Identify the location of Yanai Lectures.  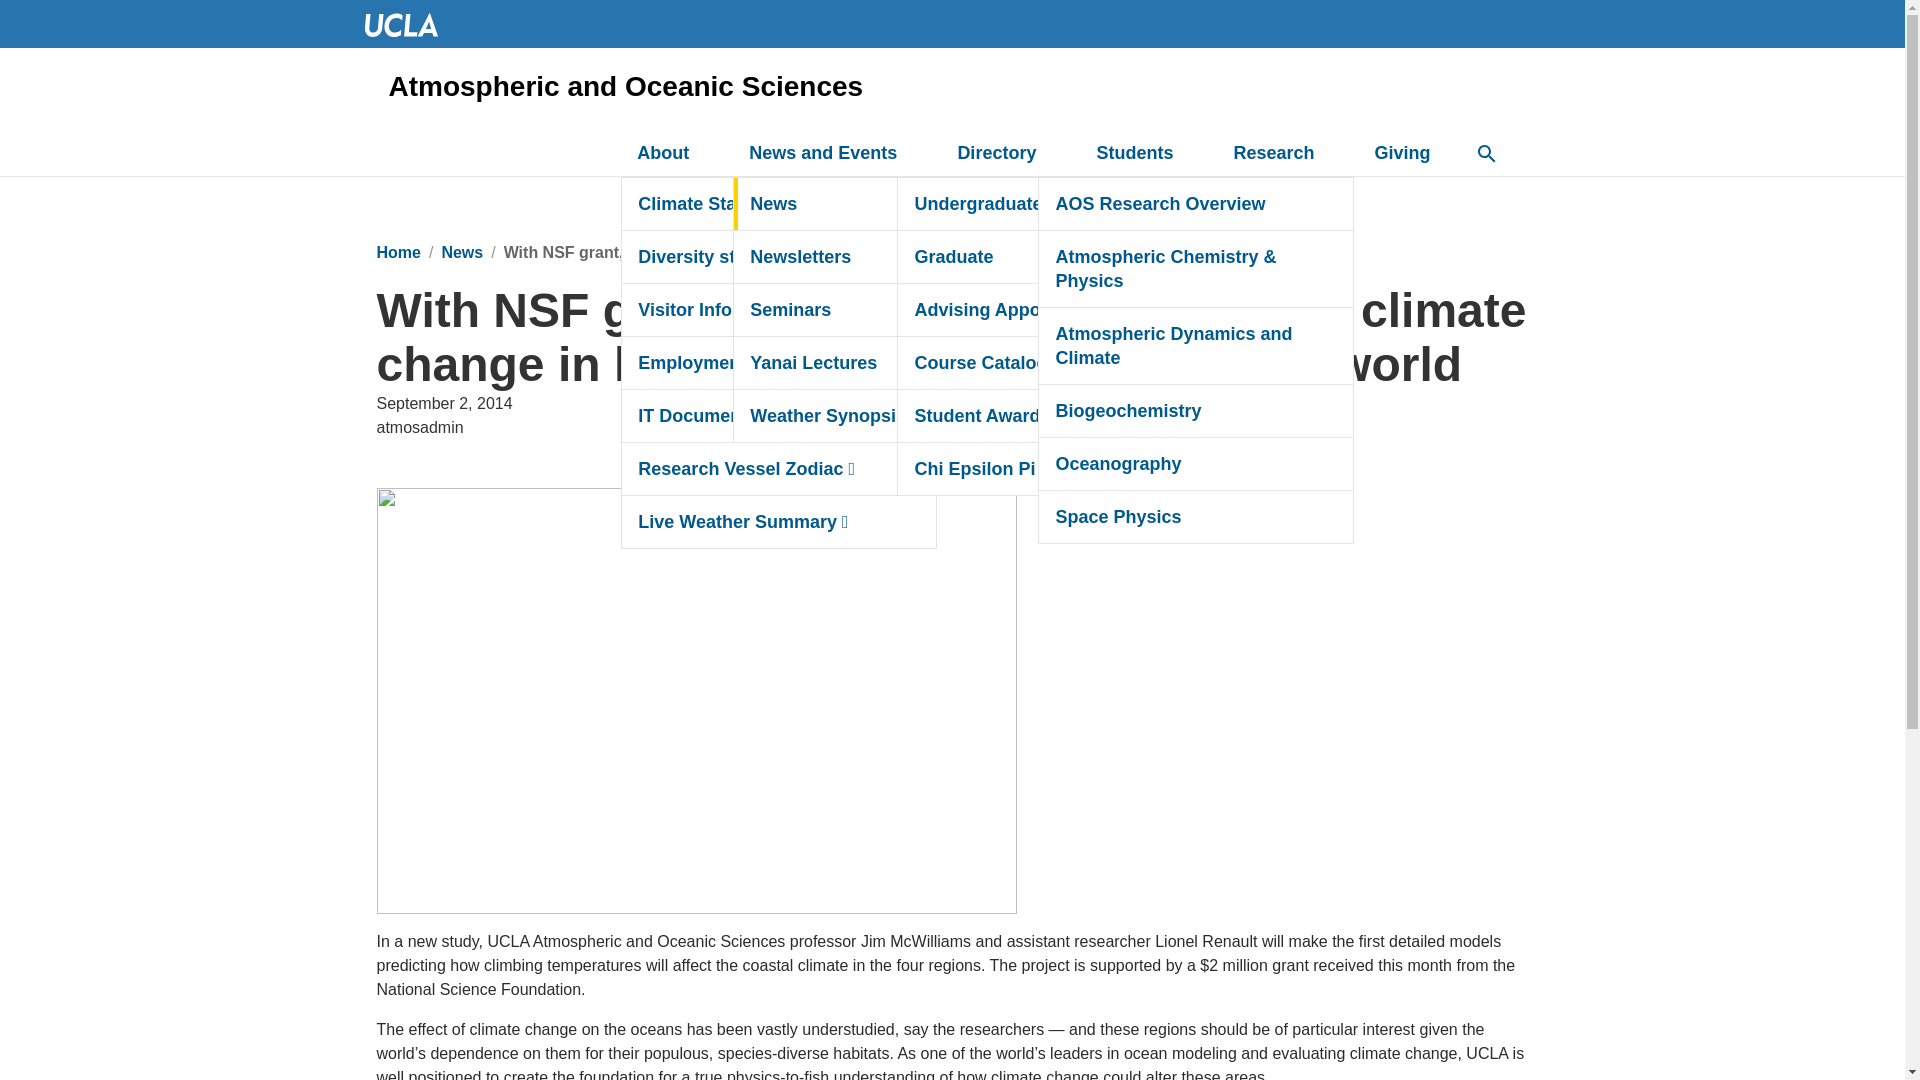
(890, 362).